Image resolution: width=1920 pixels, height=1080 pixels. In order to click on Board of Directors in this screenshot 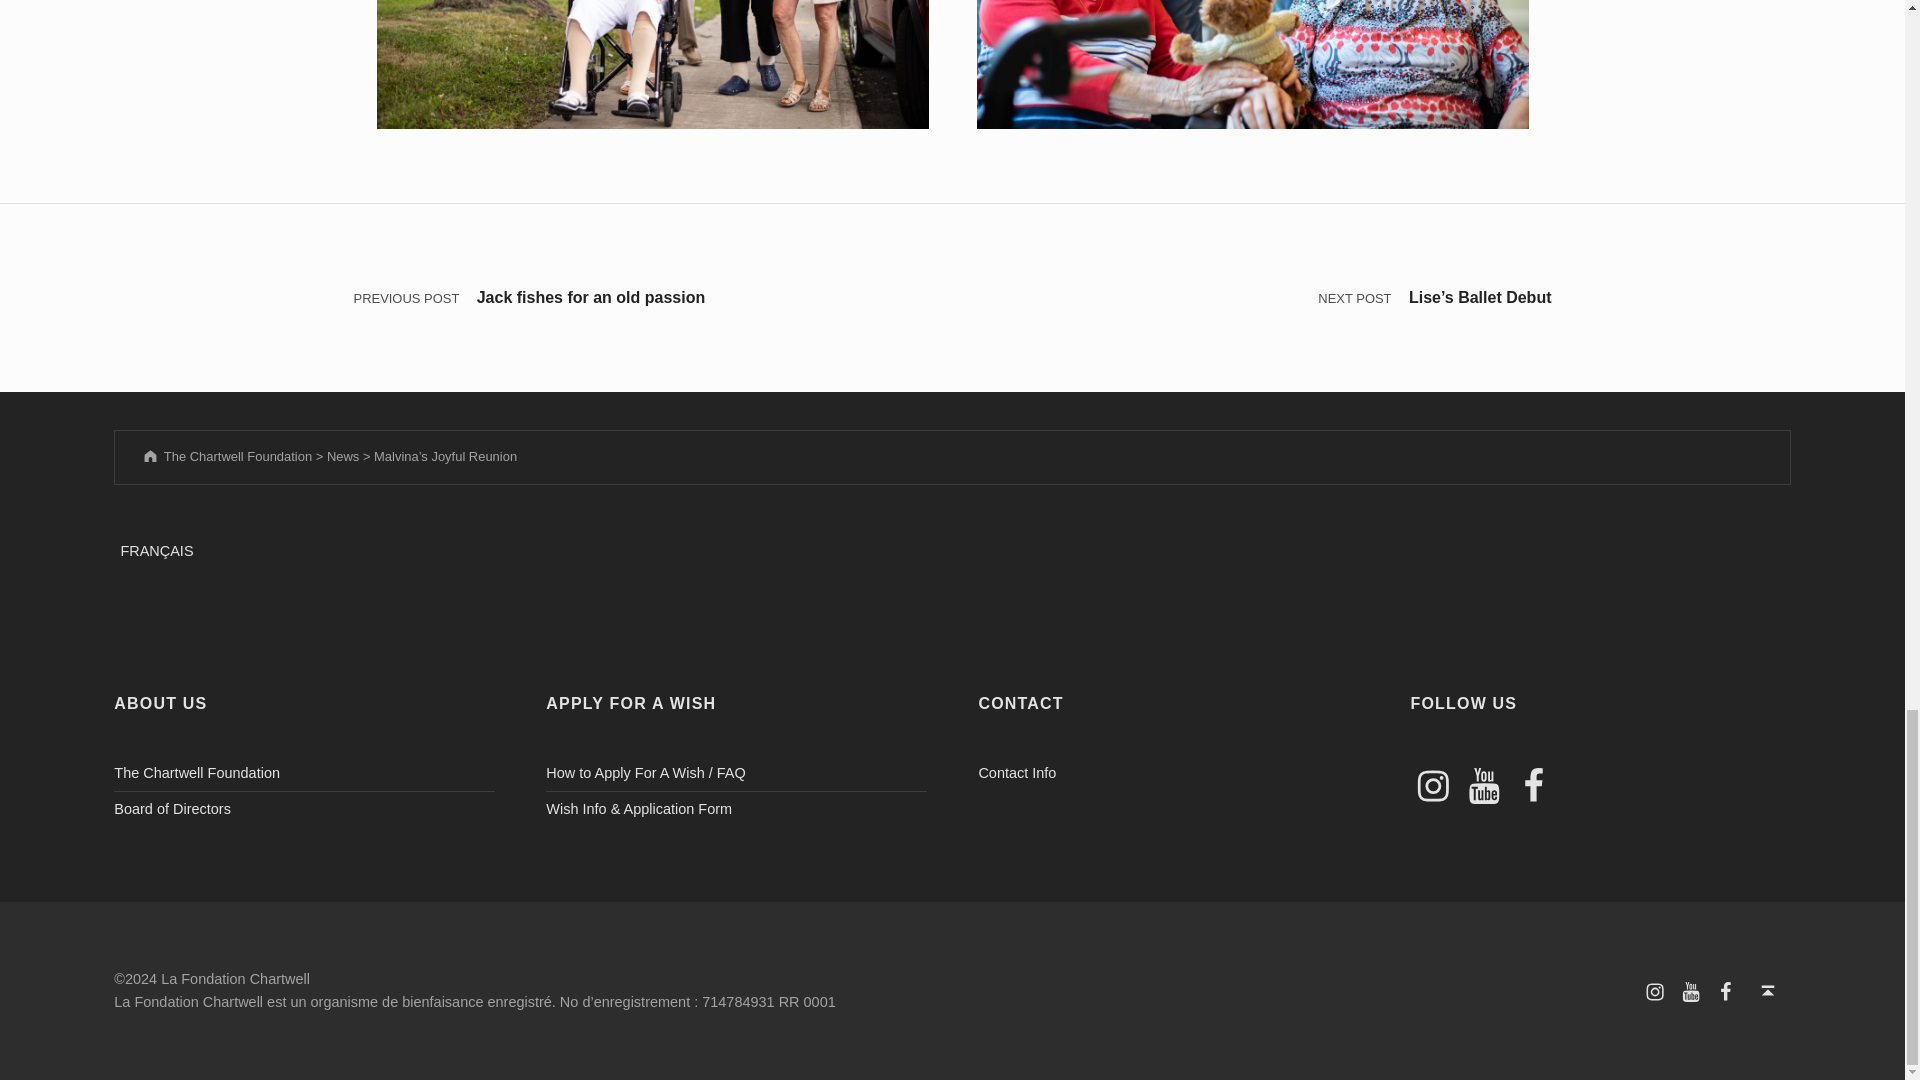, I will do `click(172, 808)`.